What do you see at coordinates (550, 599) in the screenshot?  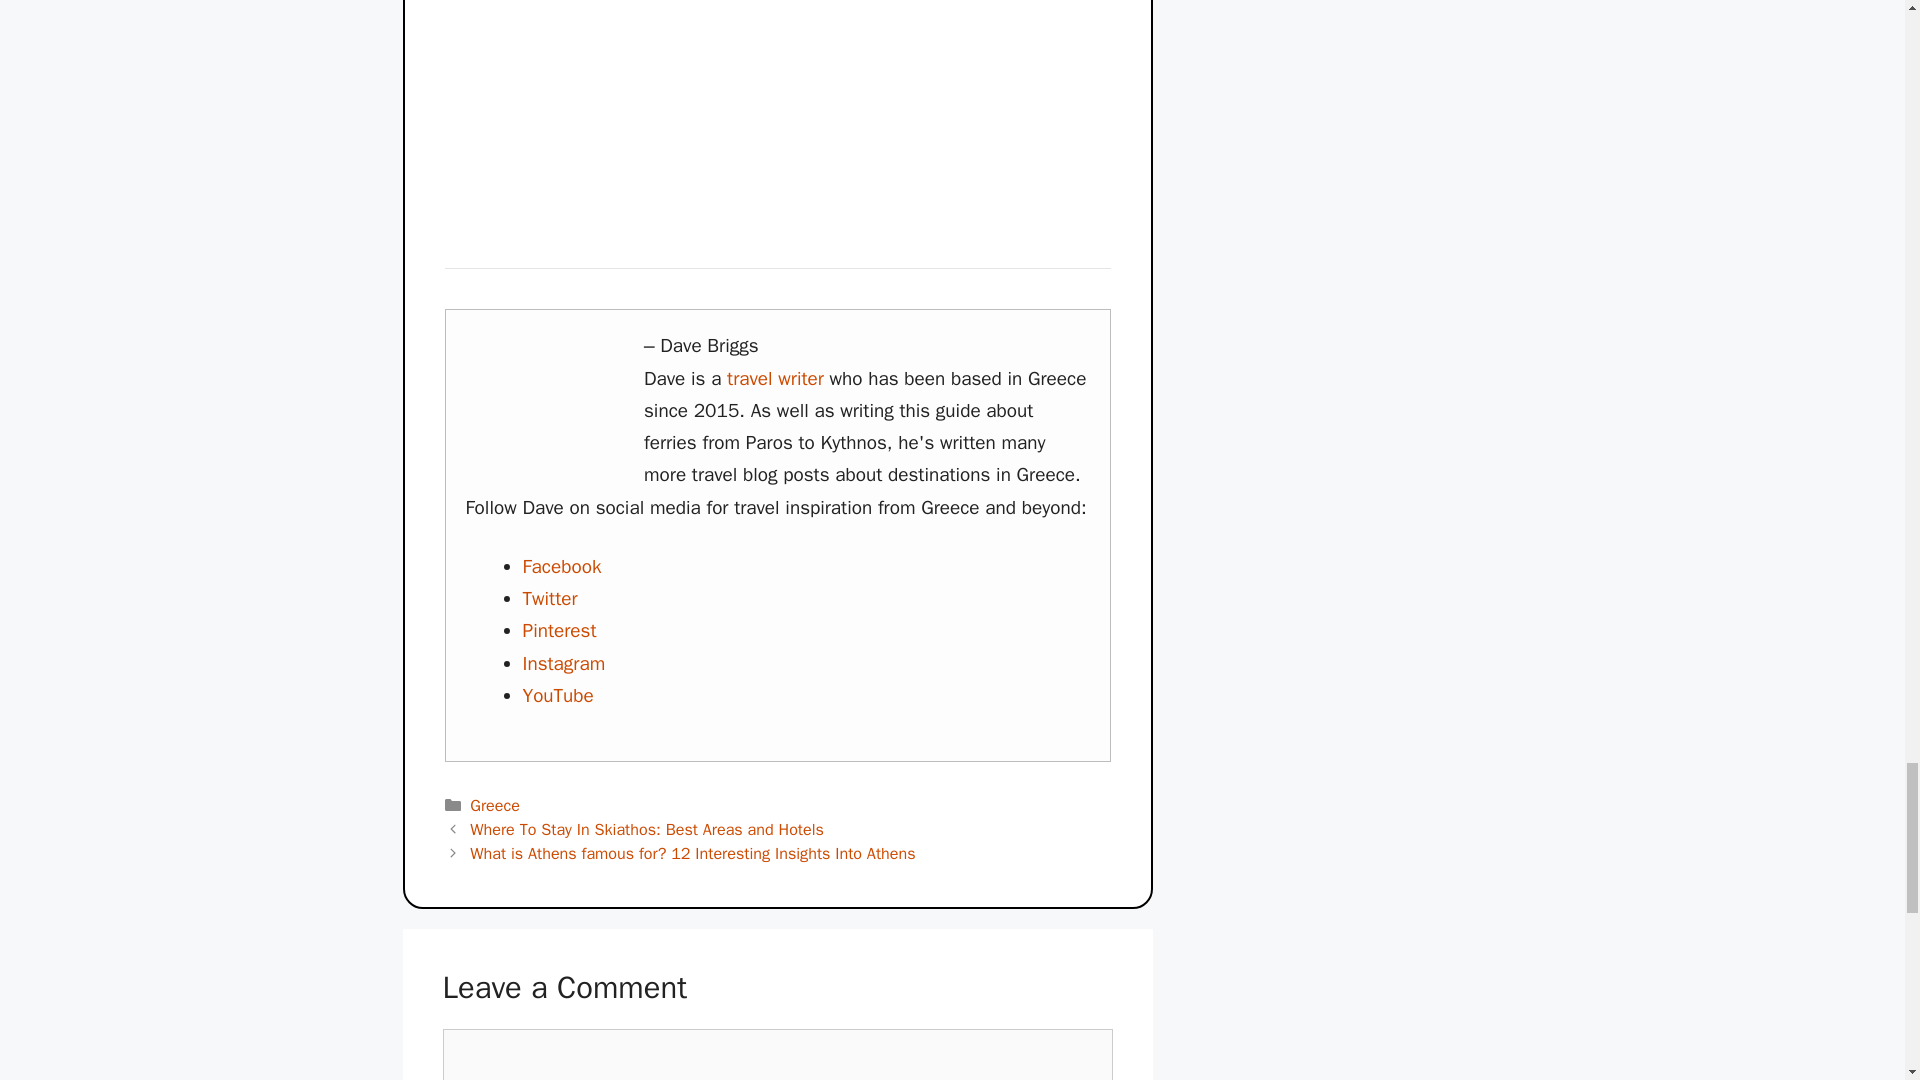 I see `Twitter` at bounding box center [550, 599].